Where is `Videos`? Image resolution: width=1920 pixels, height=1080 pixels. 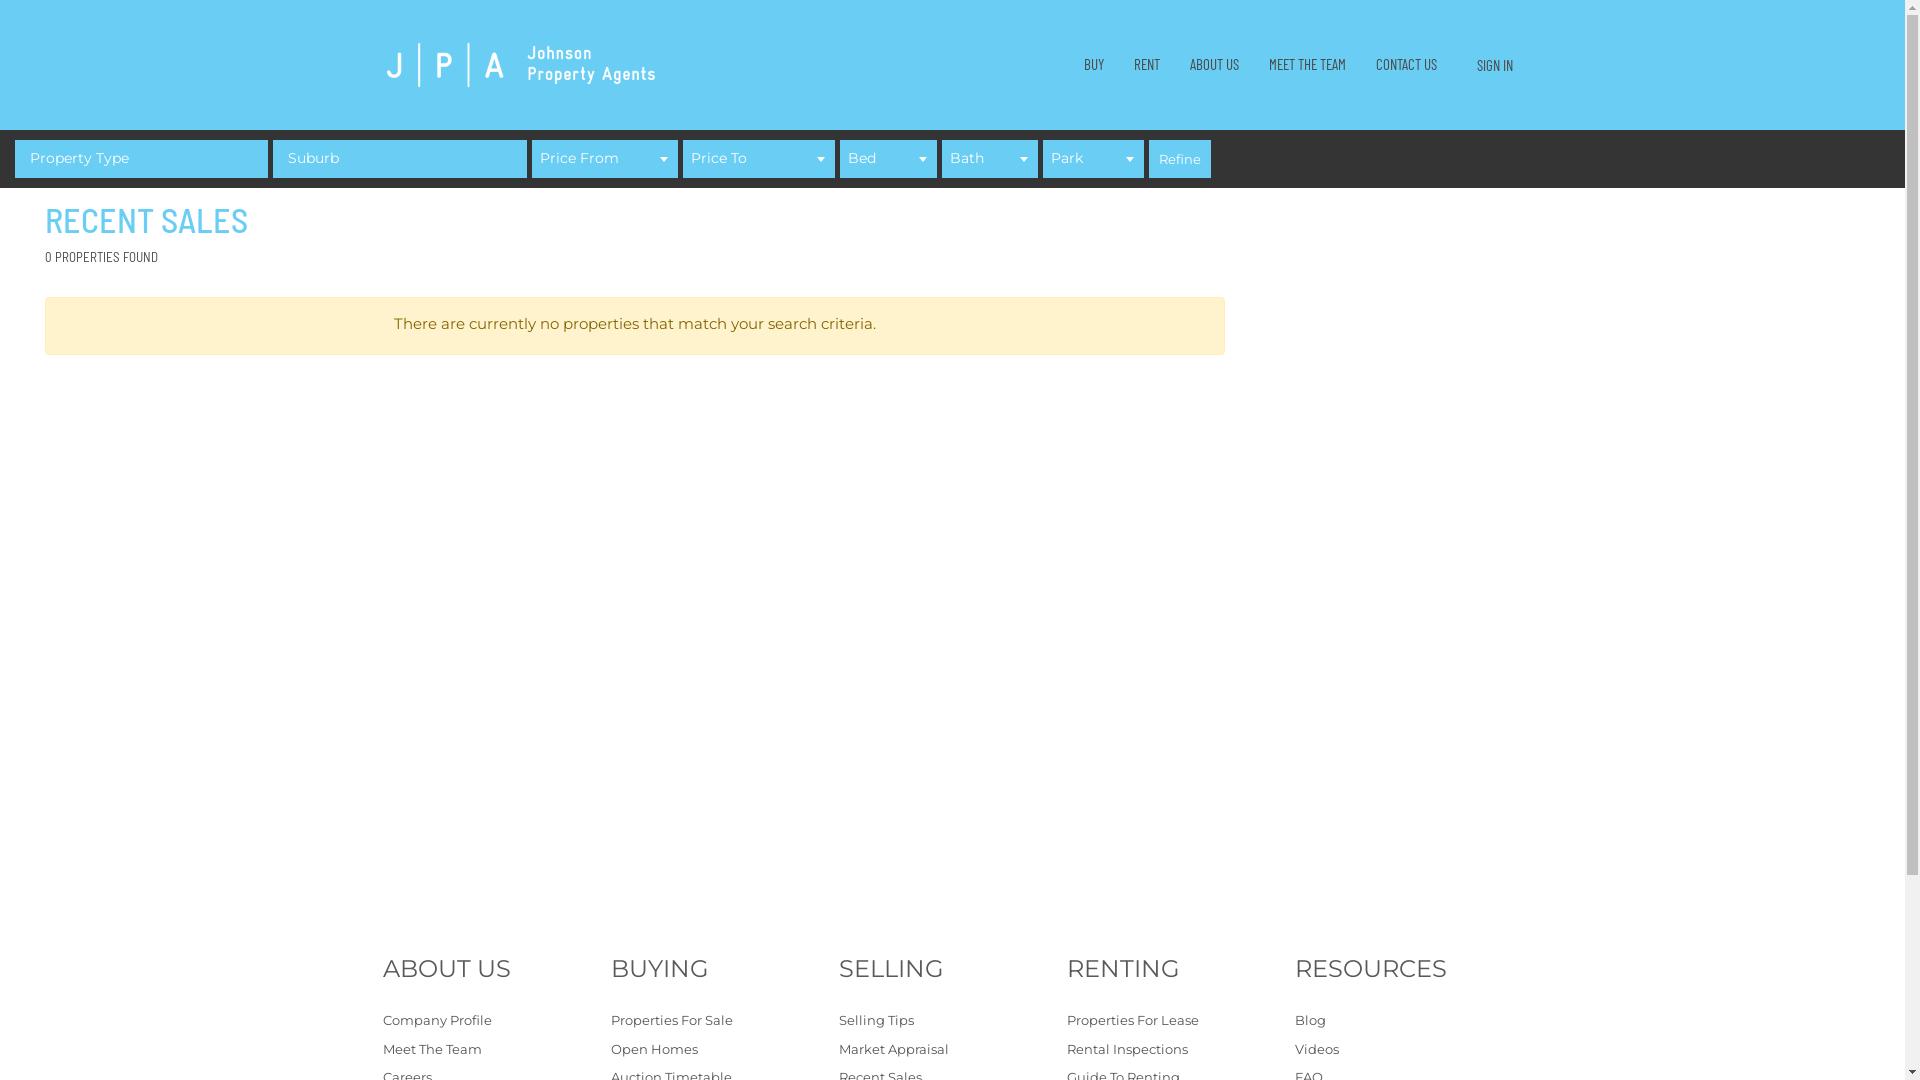
Videos is located at coordinates (1408, 1050).